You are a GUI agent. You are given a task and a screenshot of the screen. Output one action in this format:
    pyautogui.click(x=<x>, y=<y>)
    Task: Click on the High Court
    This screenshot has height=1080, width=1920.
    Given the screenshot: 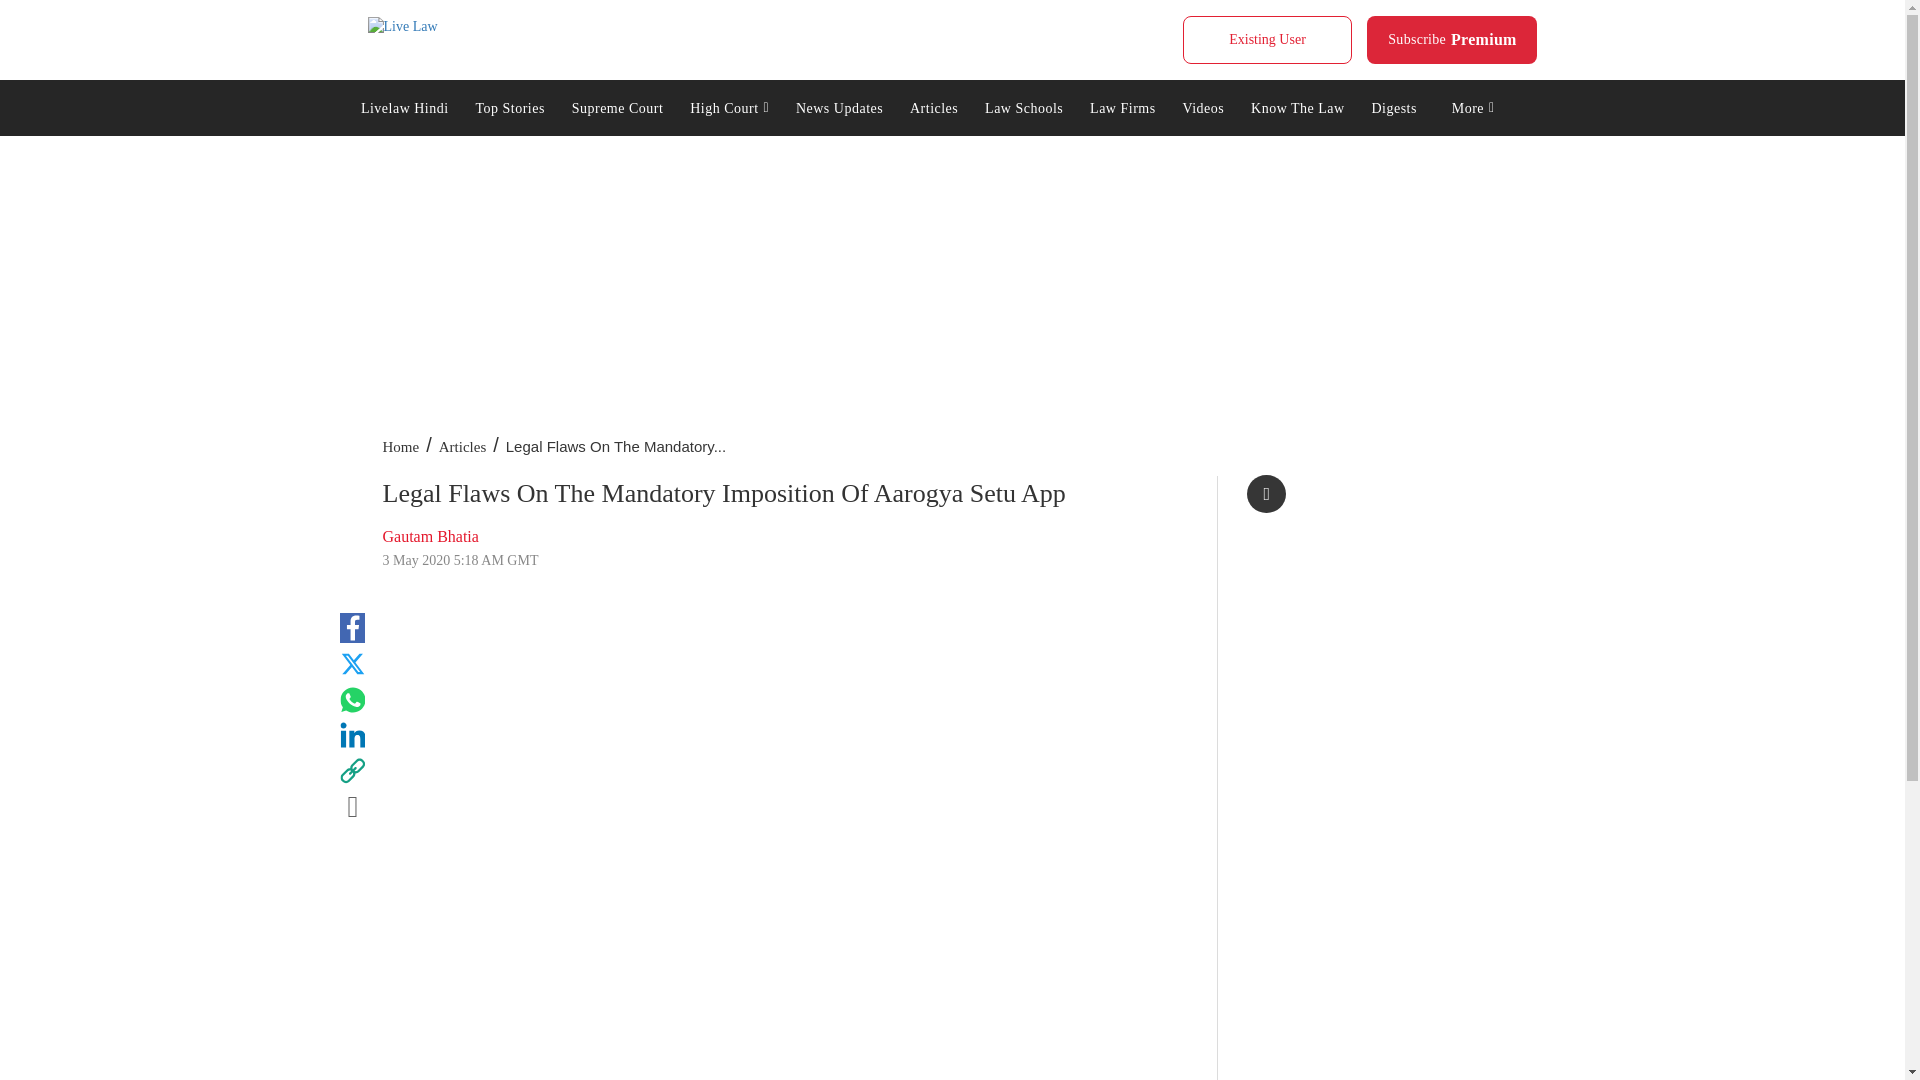 What is the action you would take?
    pyautogui.click(x=730, y=106)
    